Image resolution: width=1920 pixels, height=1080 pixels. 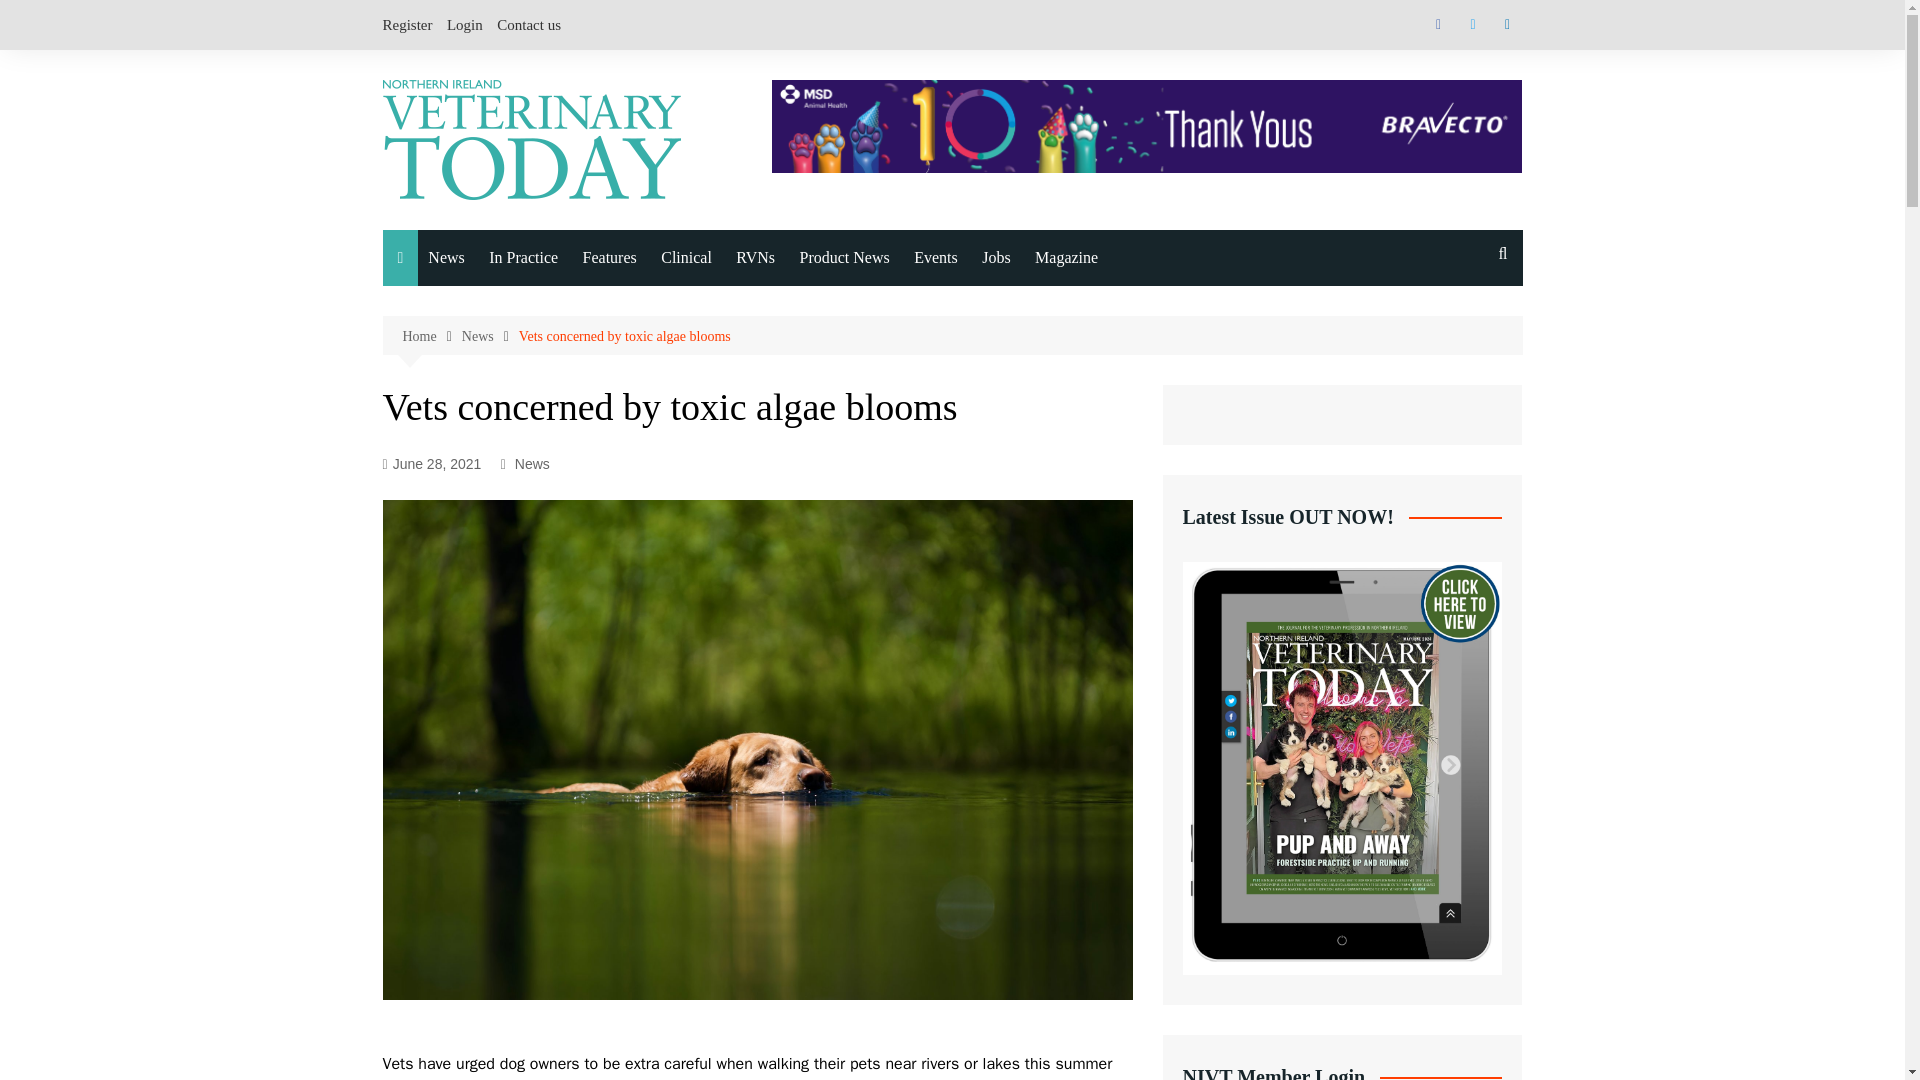 I want to click on Twitter, so click(x=1472, y=24).